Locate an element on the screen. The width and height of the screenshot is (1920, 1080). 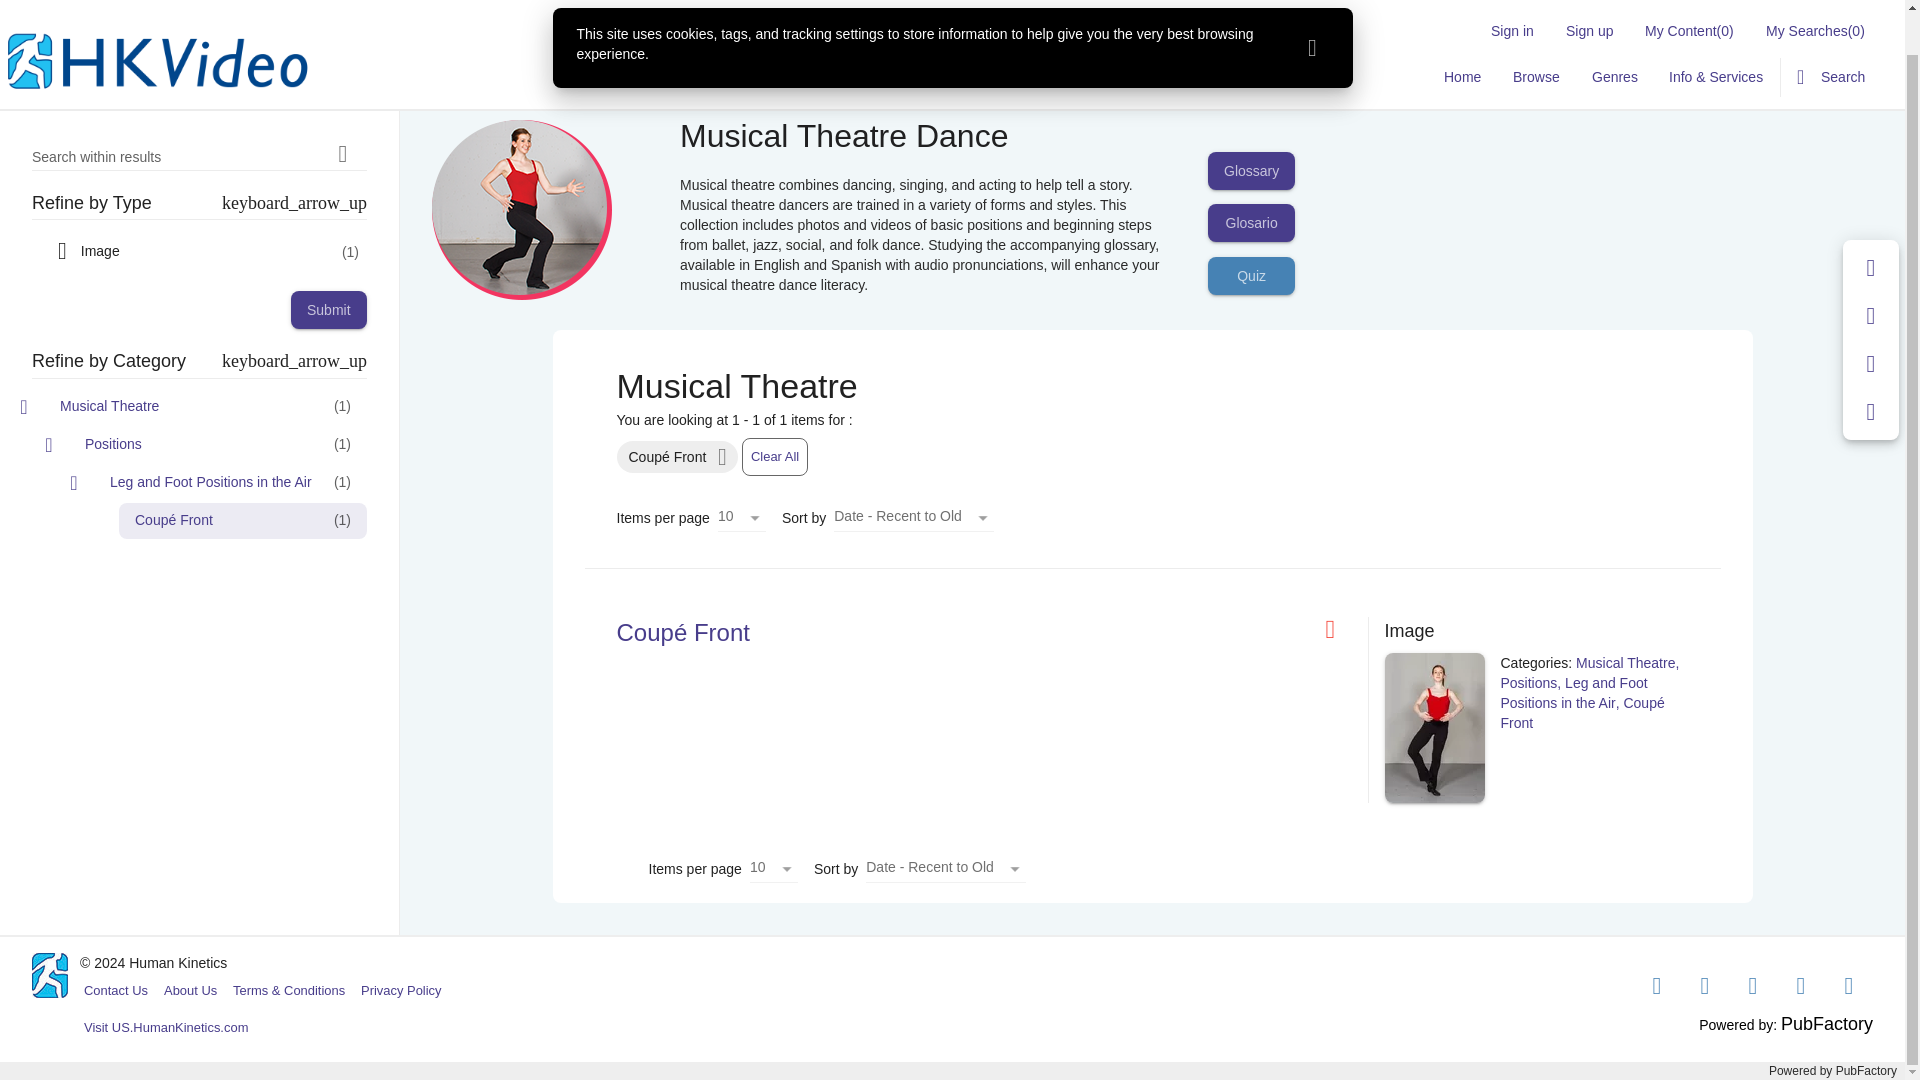
Search within results is located at coordinates (342, 111).